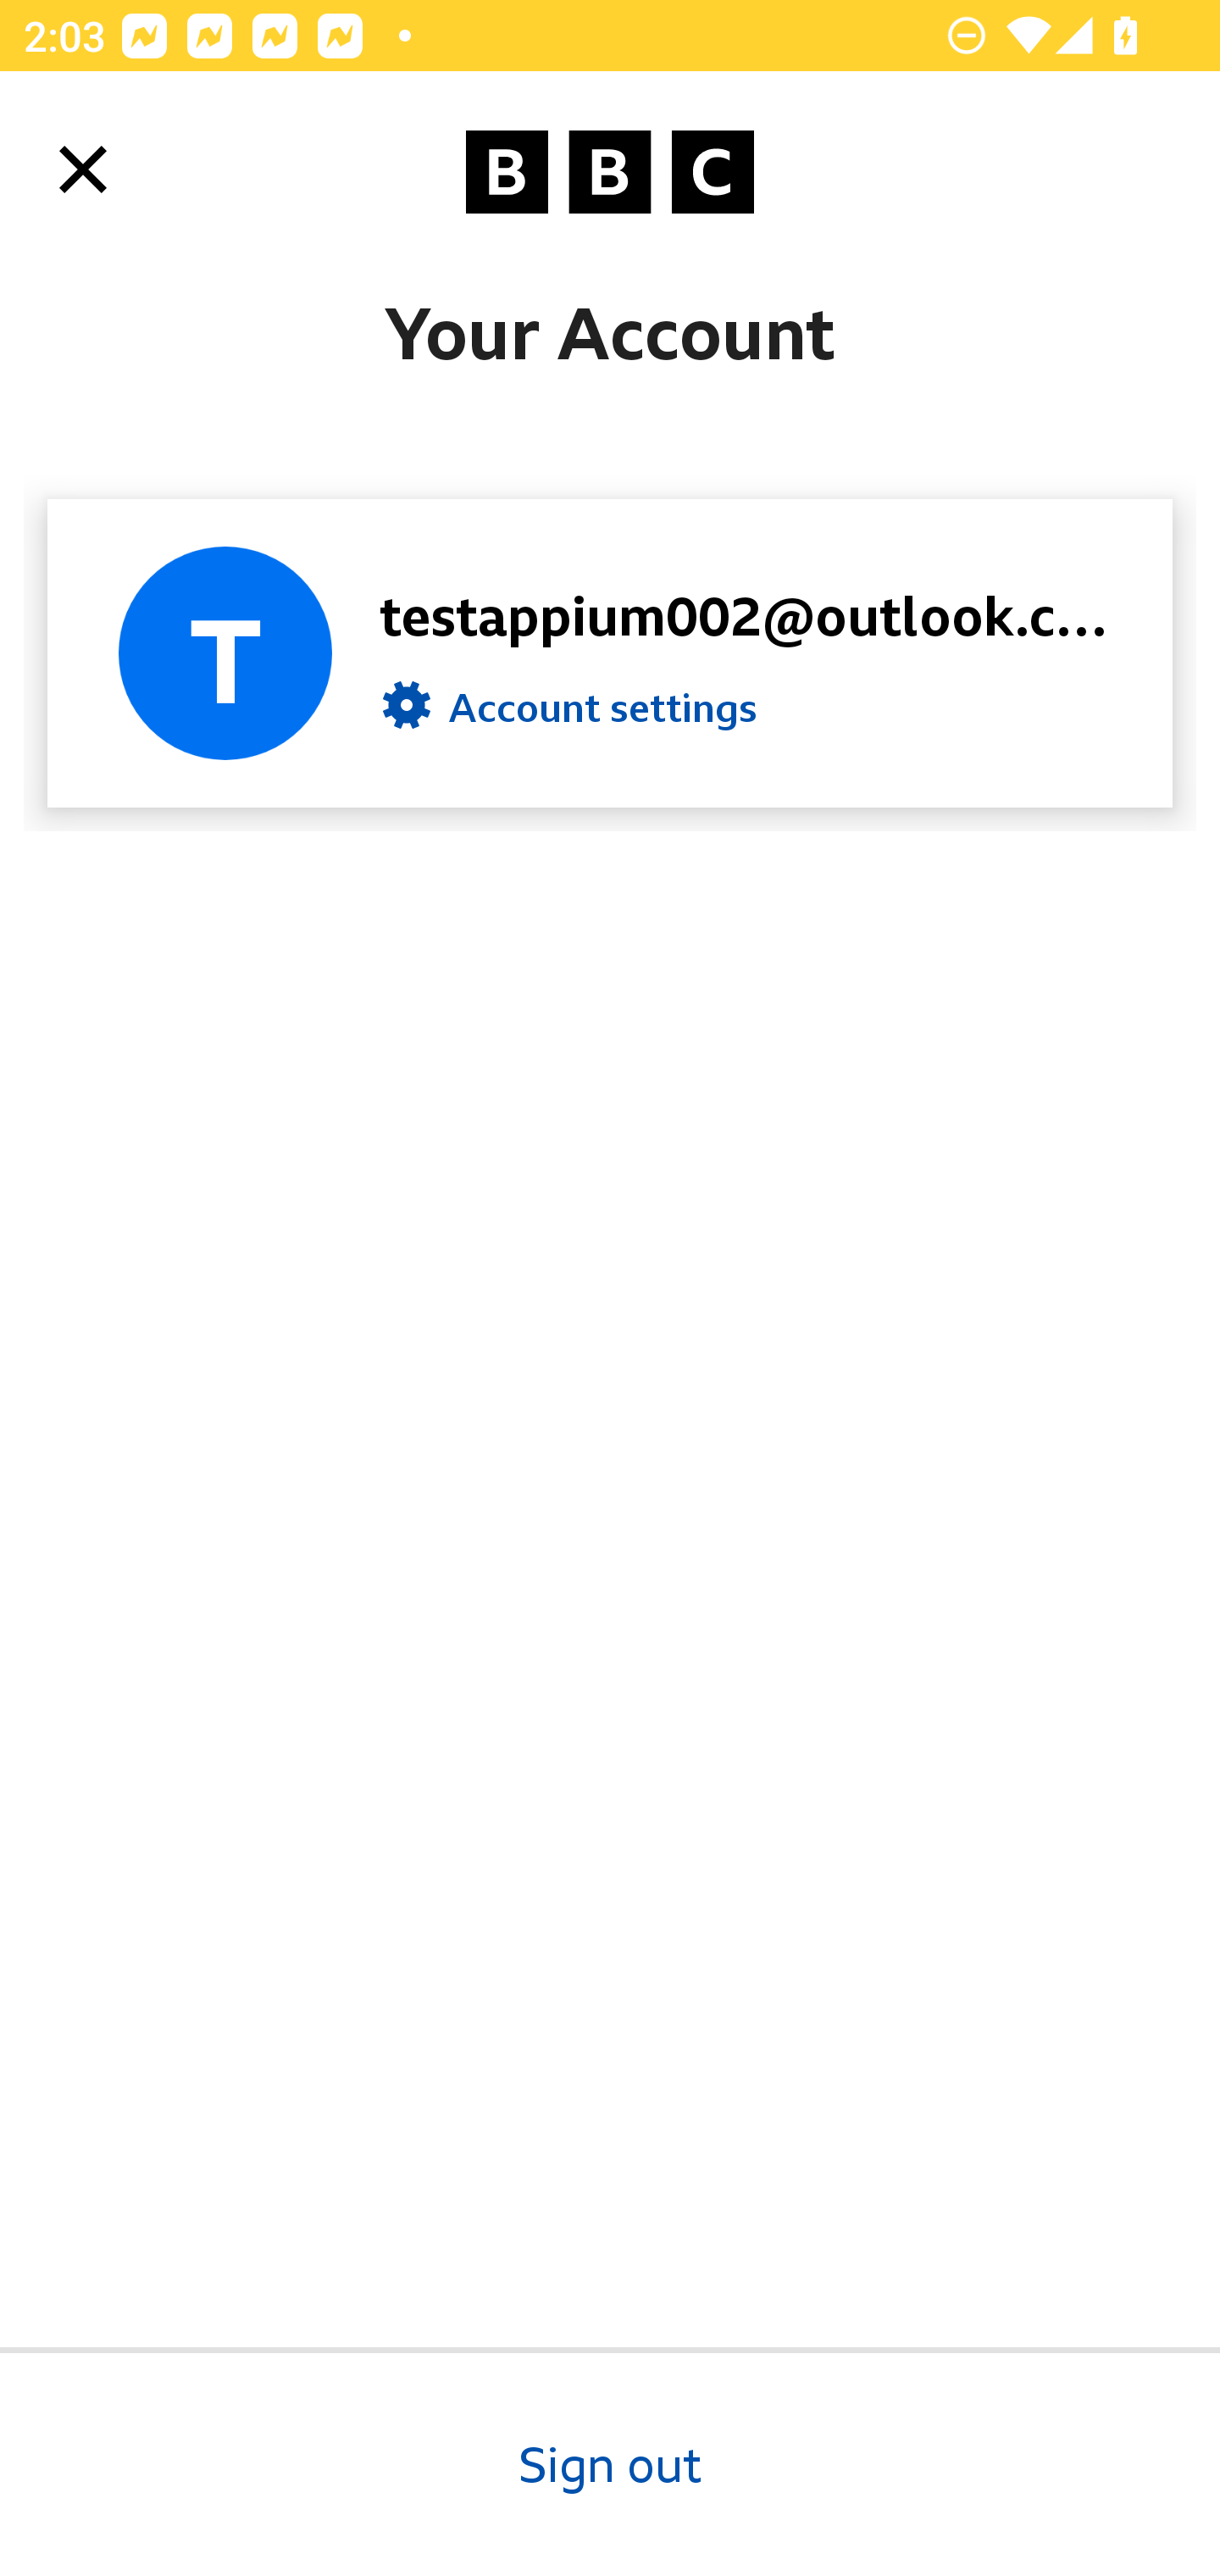 The width and height of the screenshot is (1220, 2576). What do you see at coordinates (83, 169) in the screenshot?
I see `Close` at bounding box center [83, 169].